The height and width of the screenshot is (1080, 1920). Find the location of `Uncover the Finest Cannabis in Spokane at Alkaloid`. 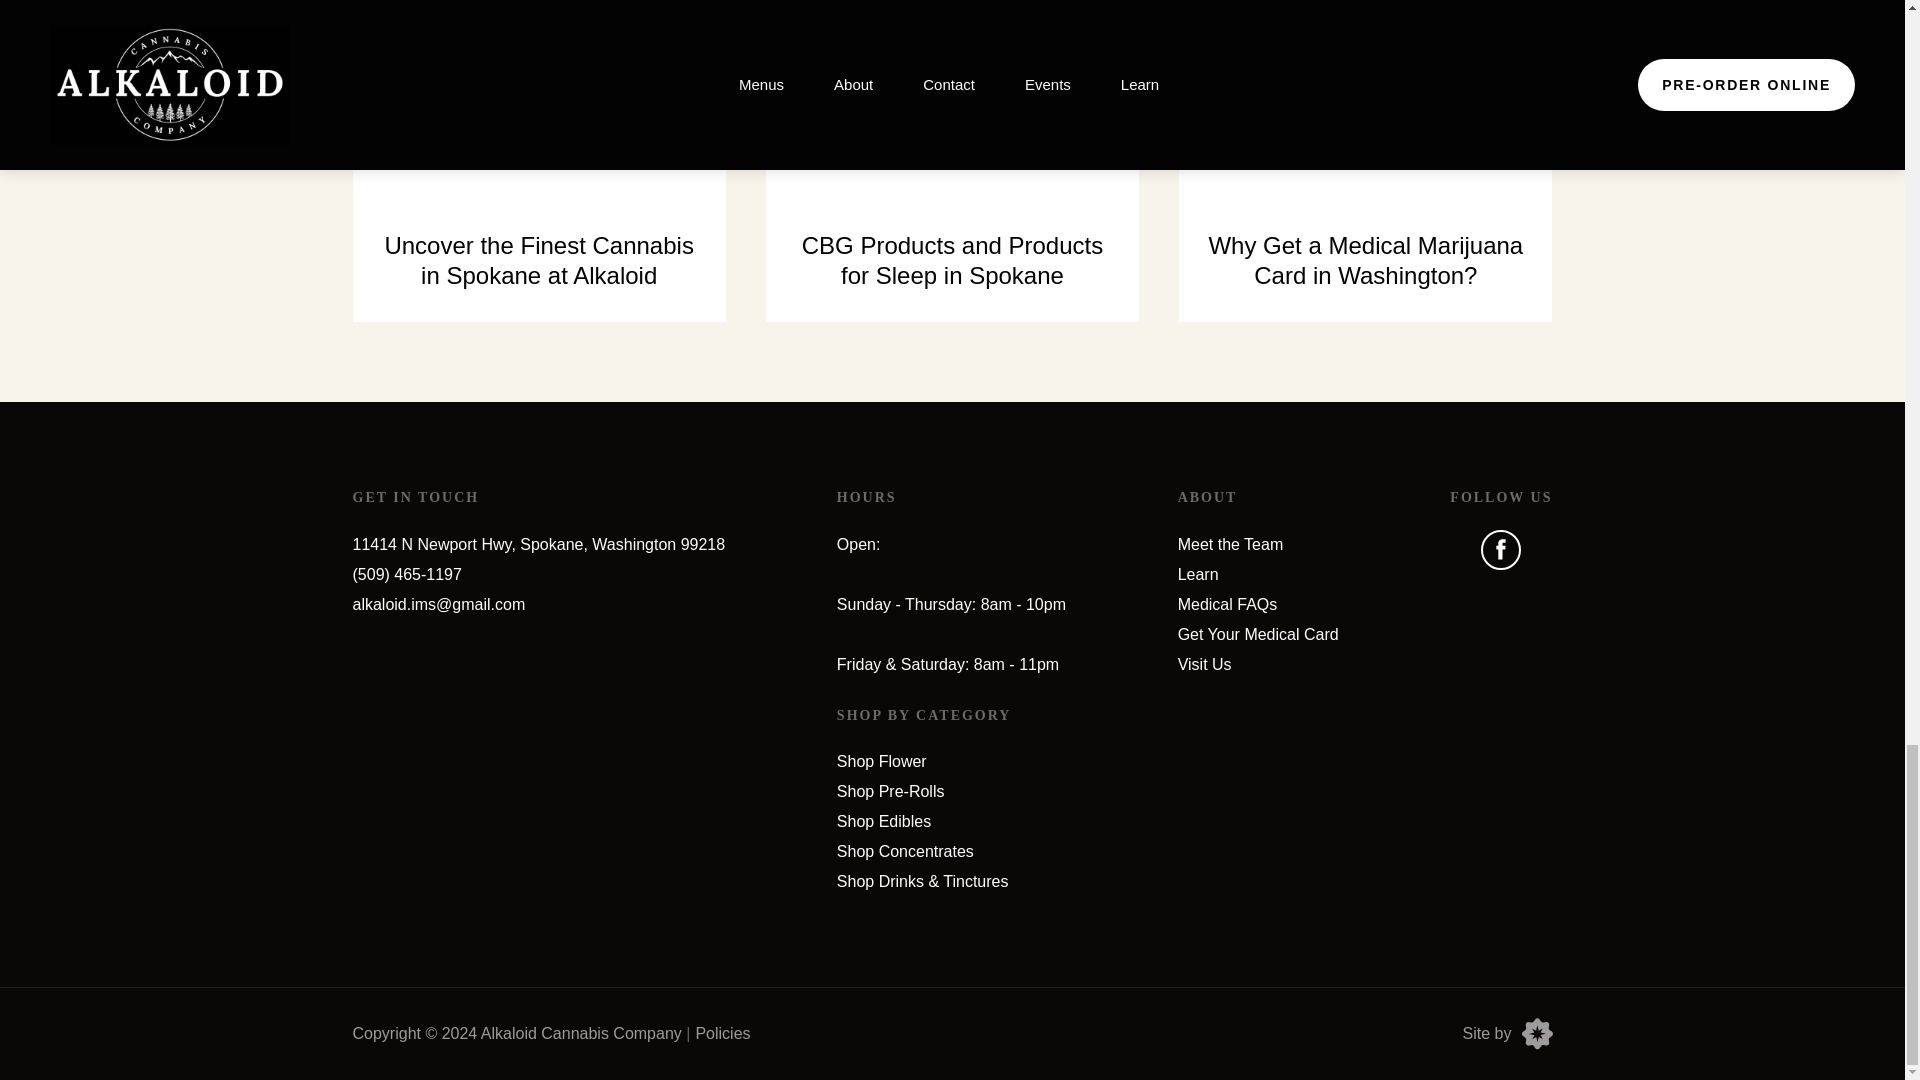

Uncover the Finest Cannabis in Spokane at Alkaloid is located at coordinates (538, 160).